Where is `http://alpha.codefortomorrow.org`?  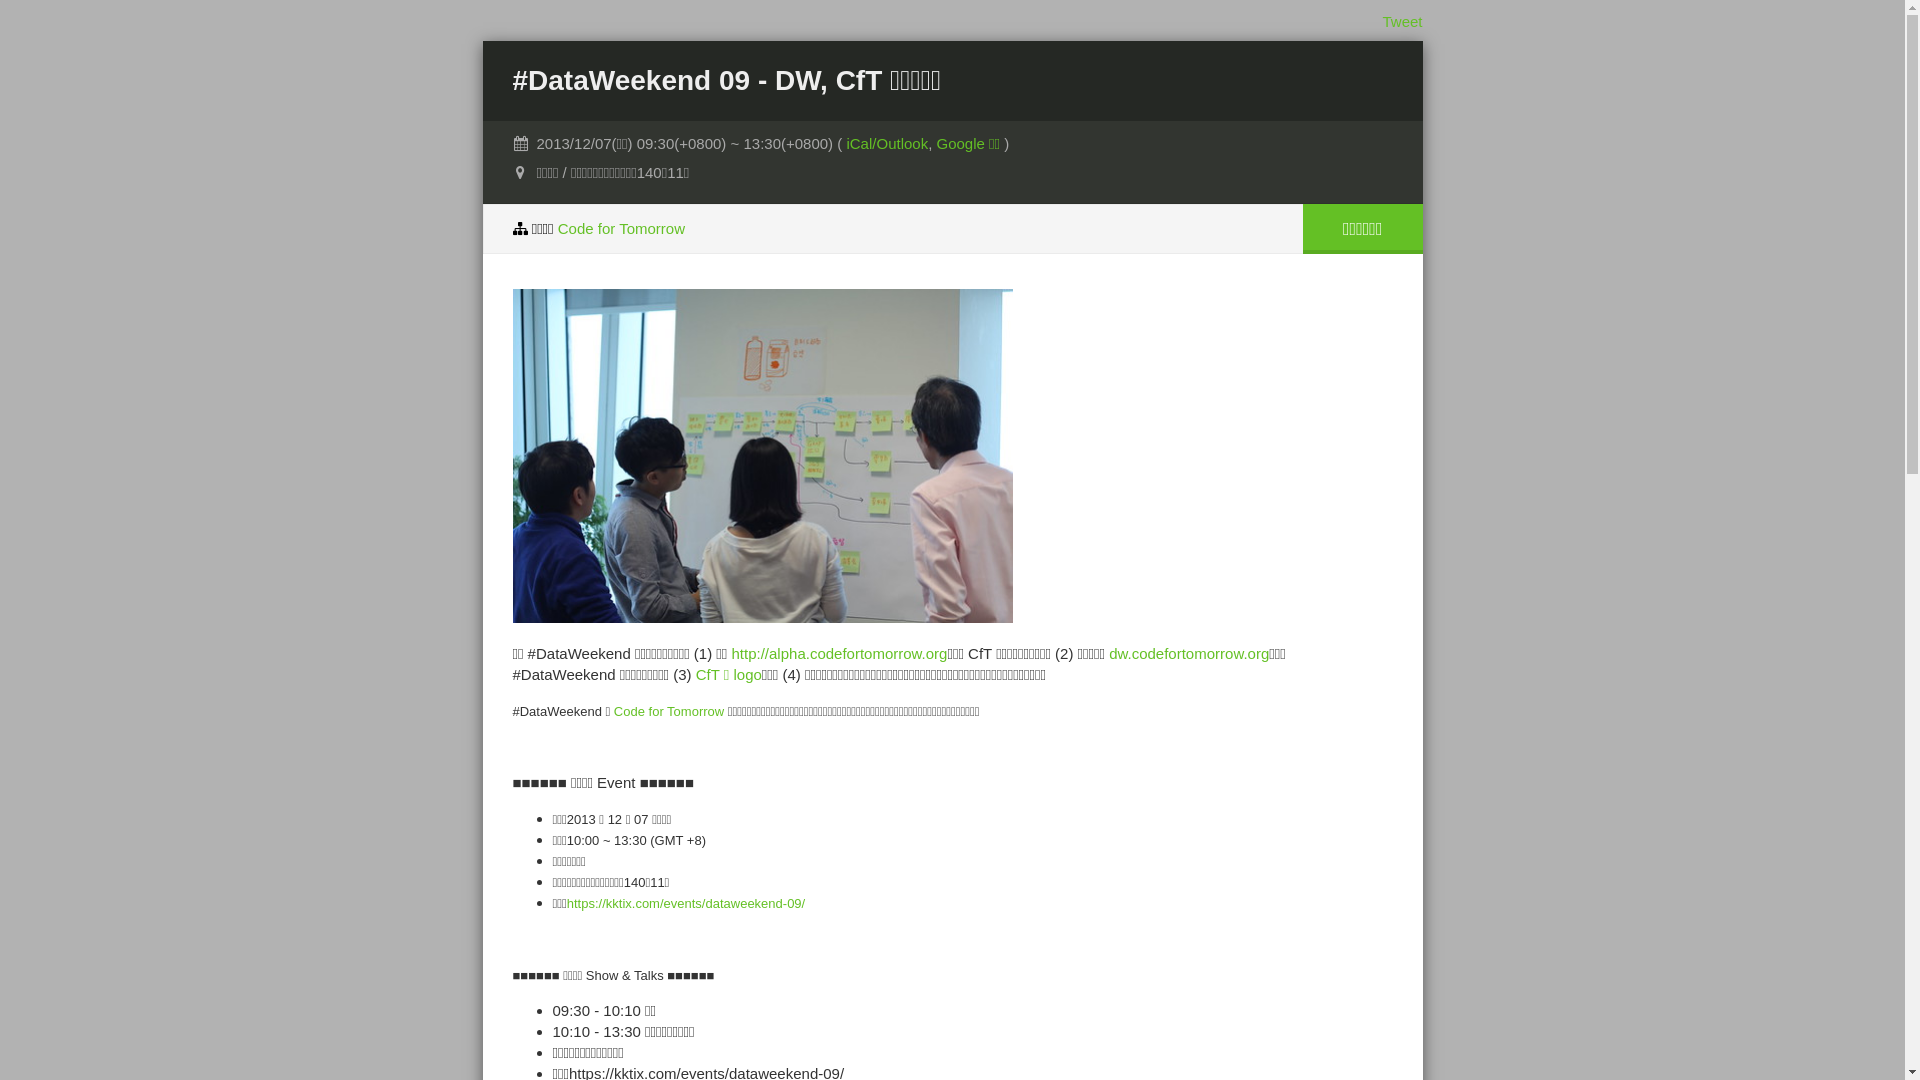
http://alpha.codefortomorrow.org is located at coordinates (840, 654).